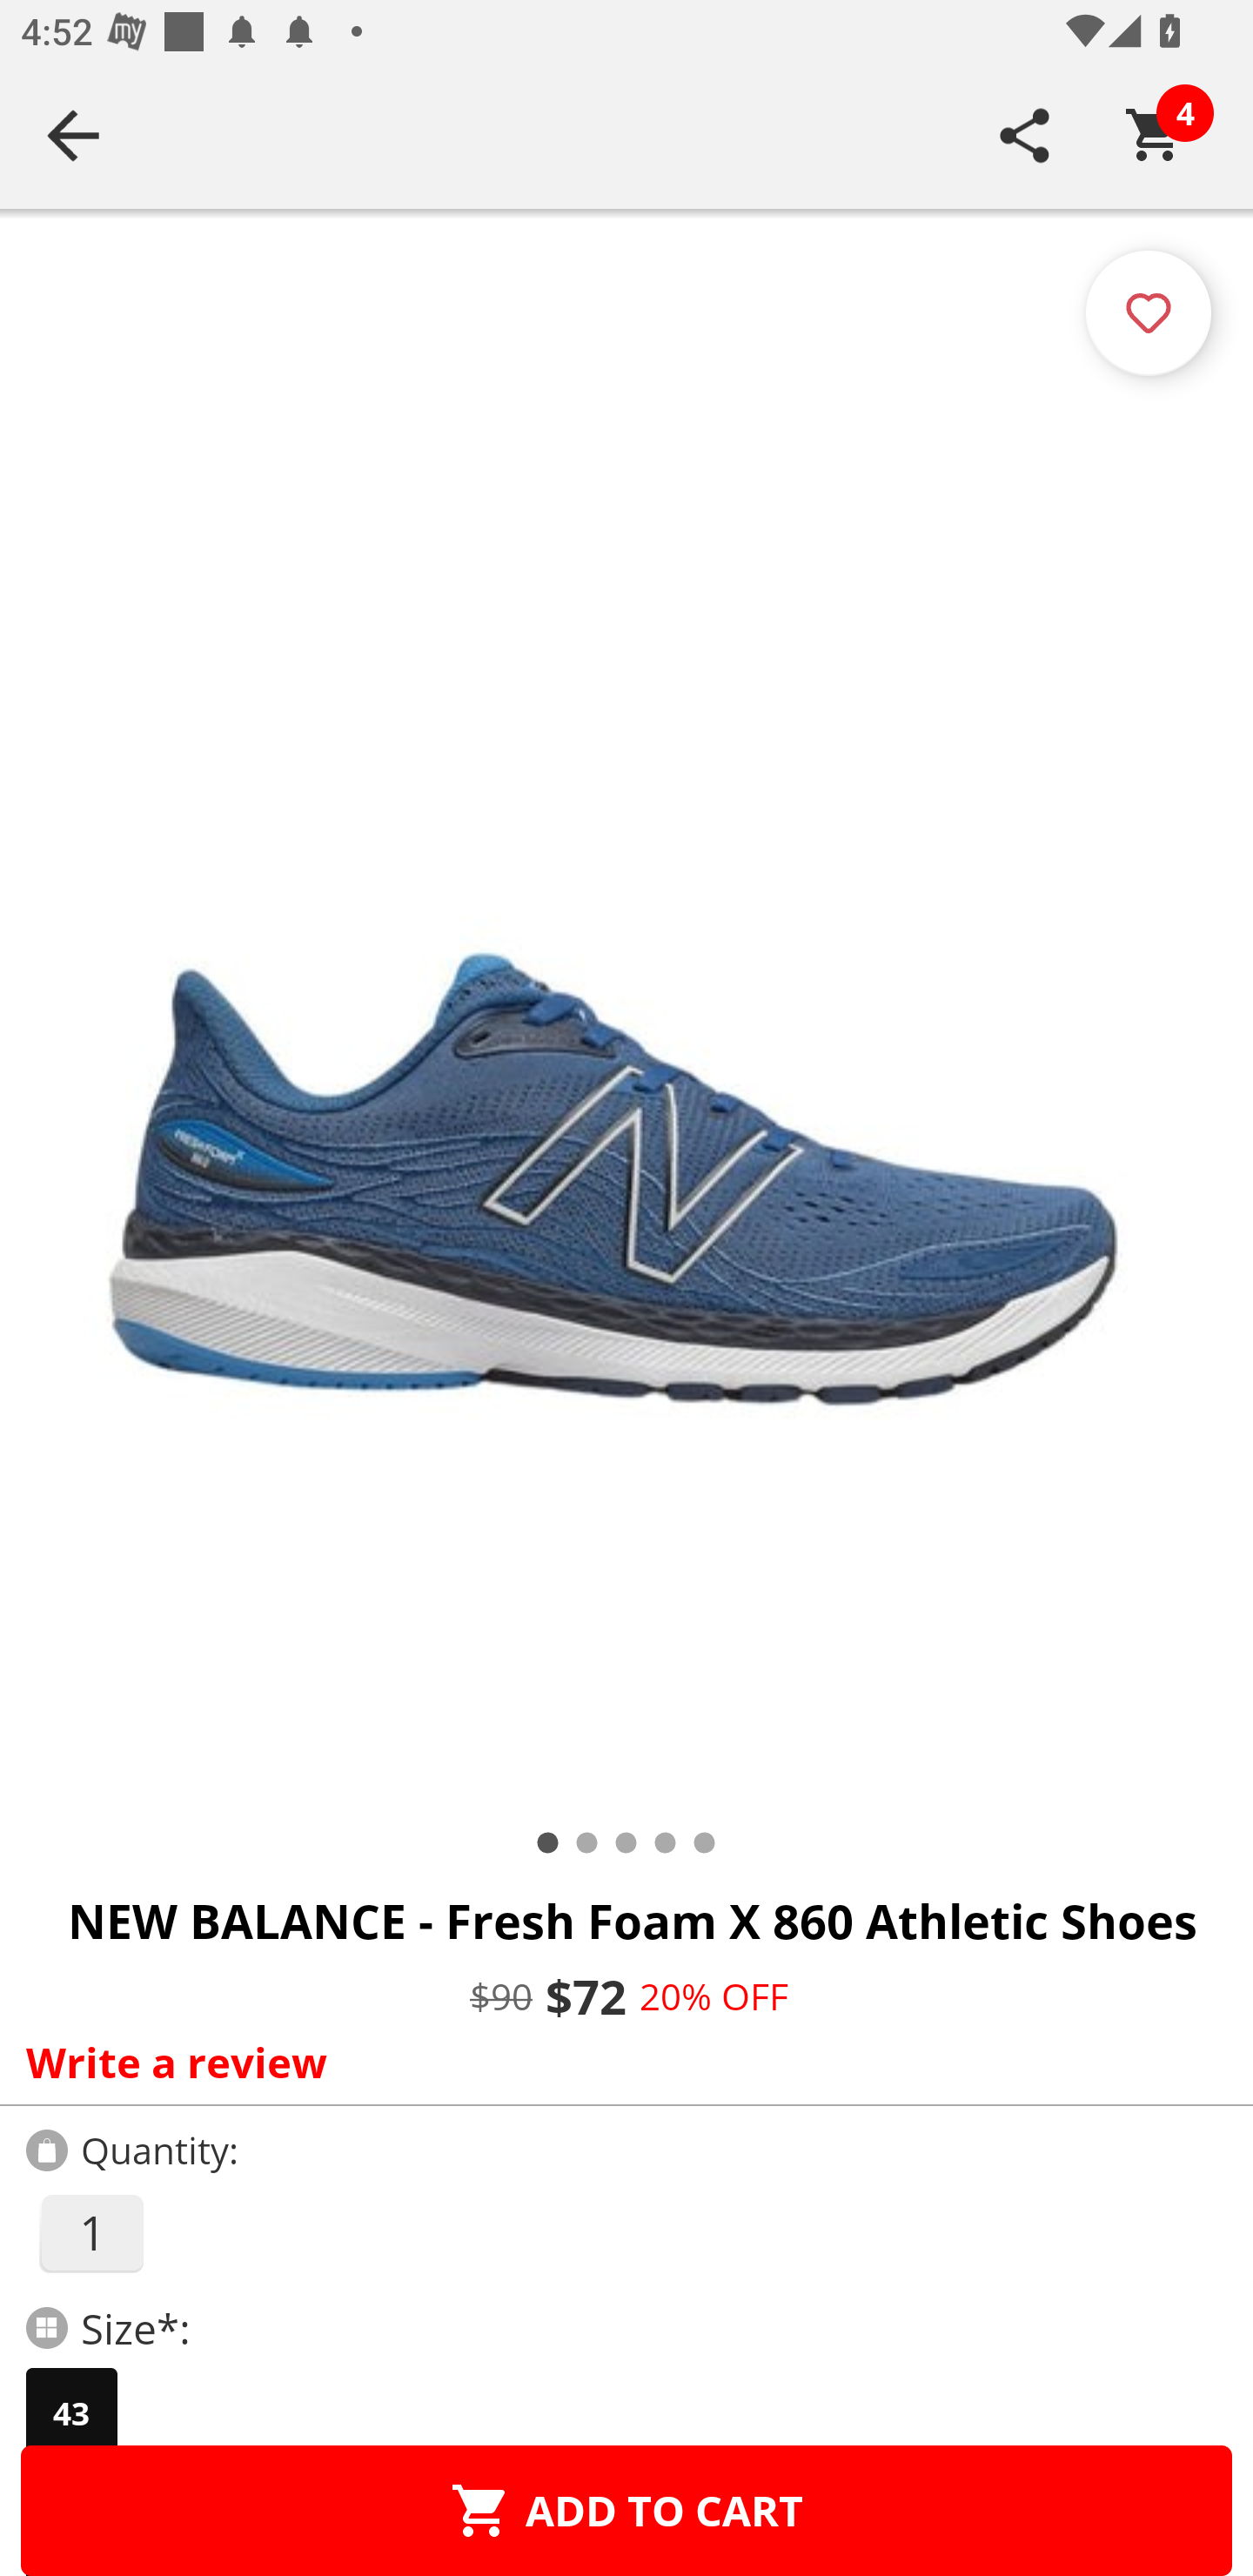  What do you see at coordinates (1025, 135) in the screenshot?
I see `SHARE` at bounding box center [1025, 135].